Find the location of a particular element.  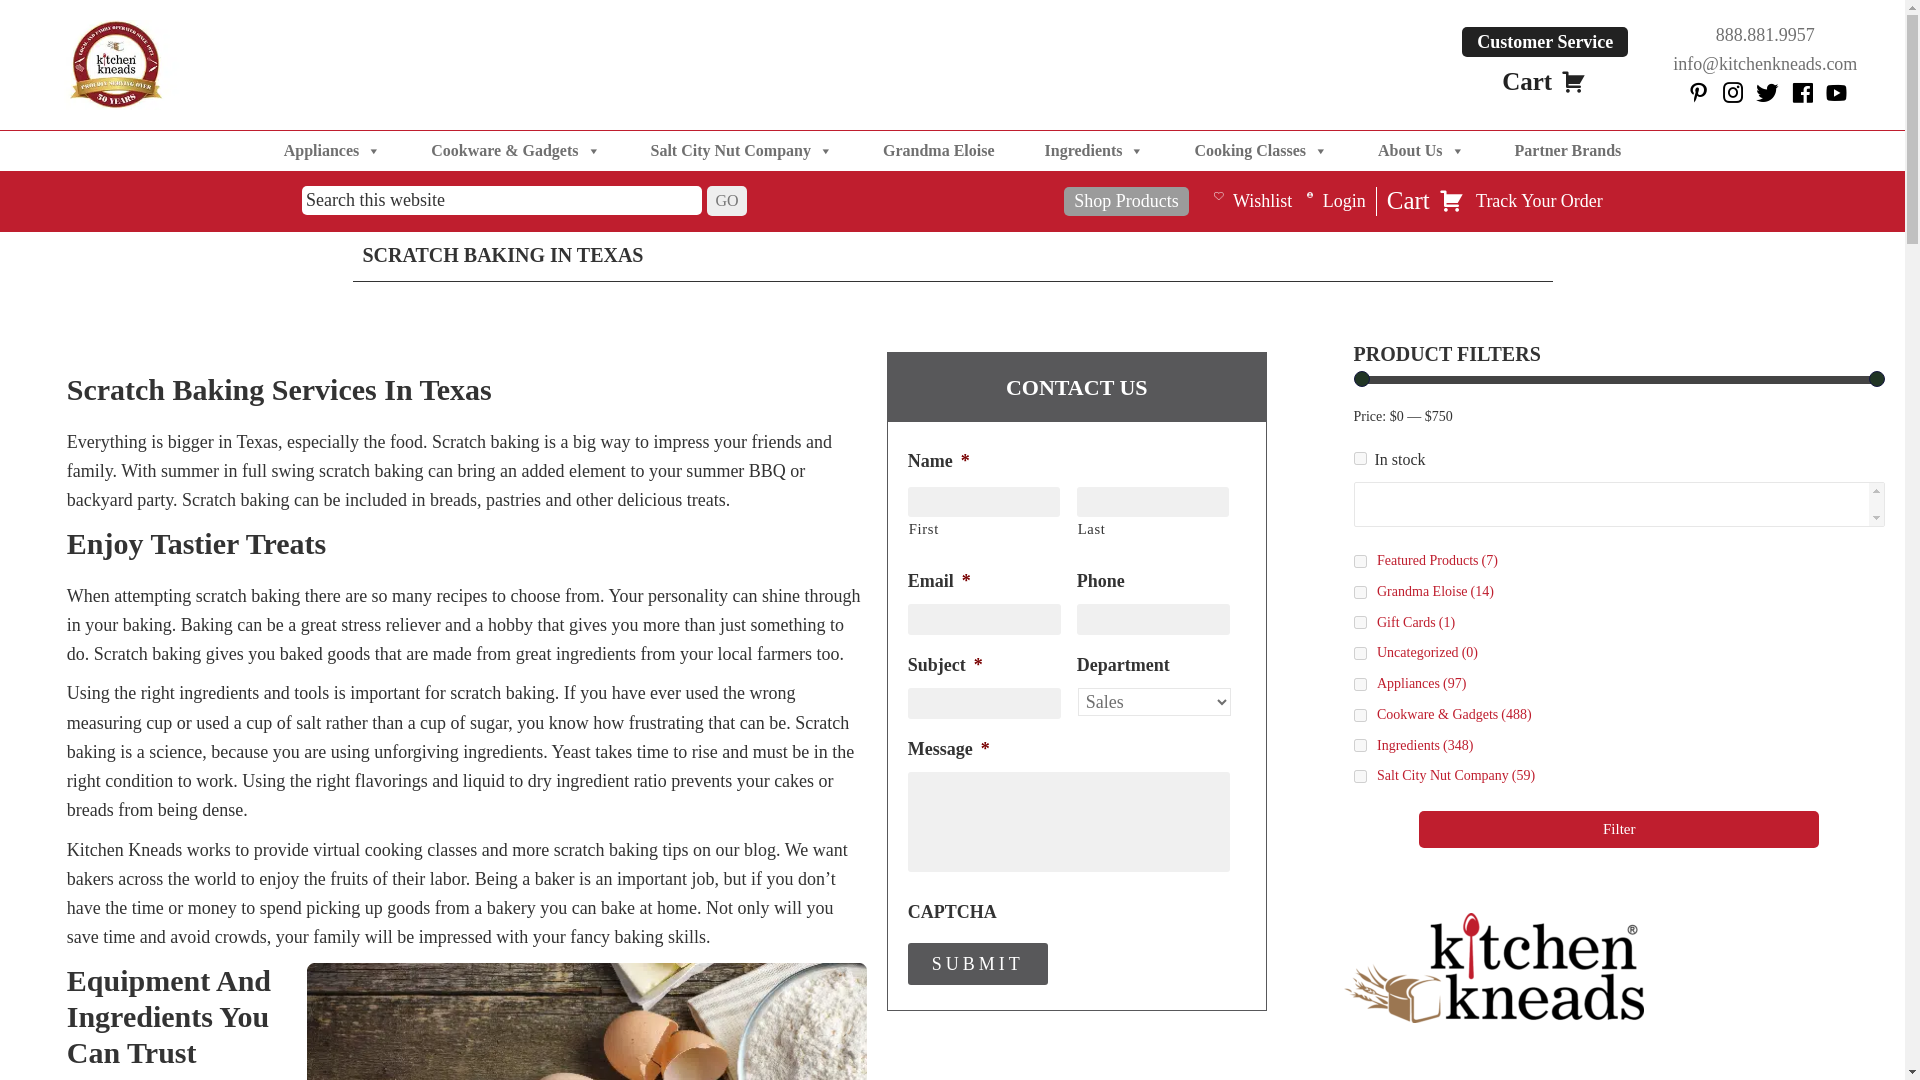

0 is located at coordinates (1360, 458).